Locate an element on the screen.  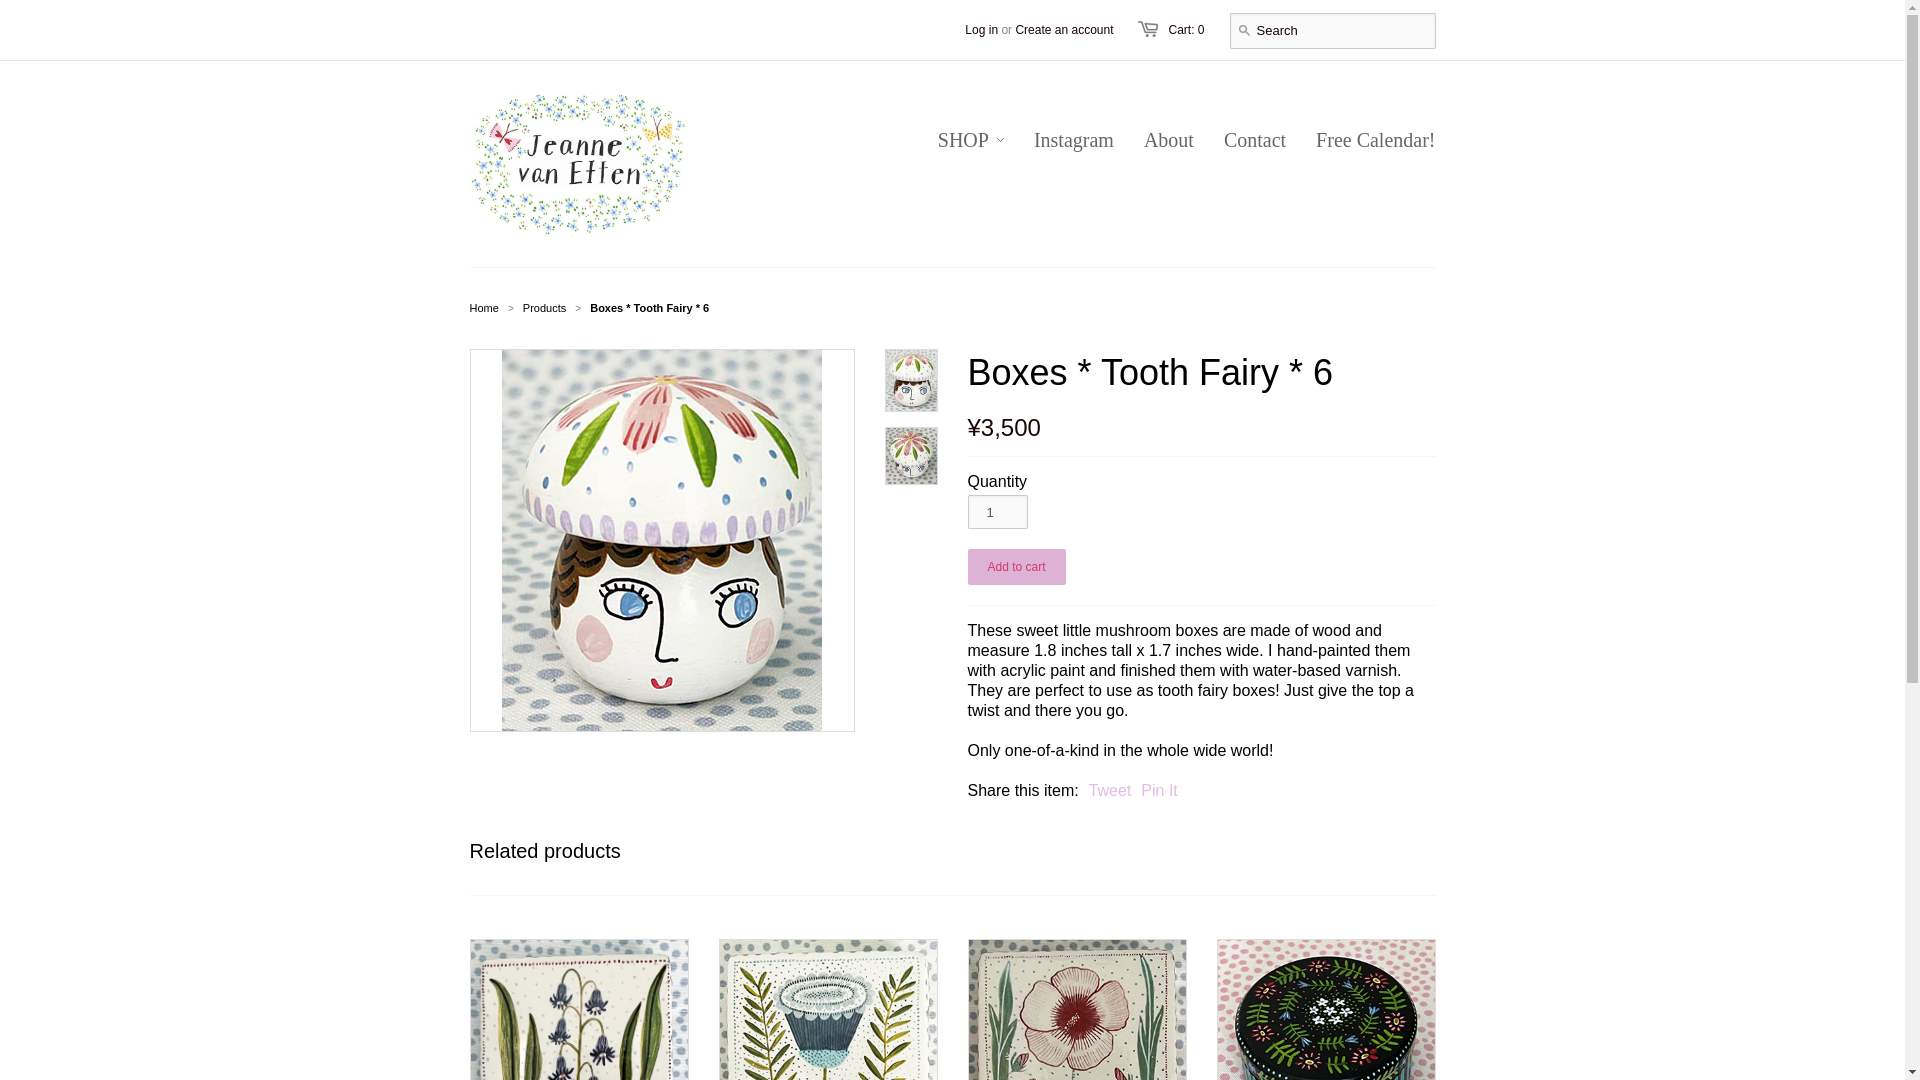
Contact is located at coordinates (1240, 140).